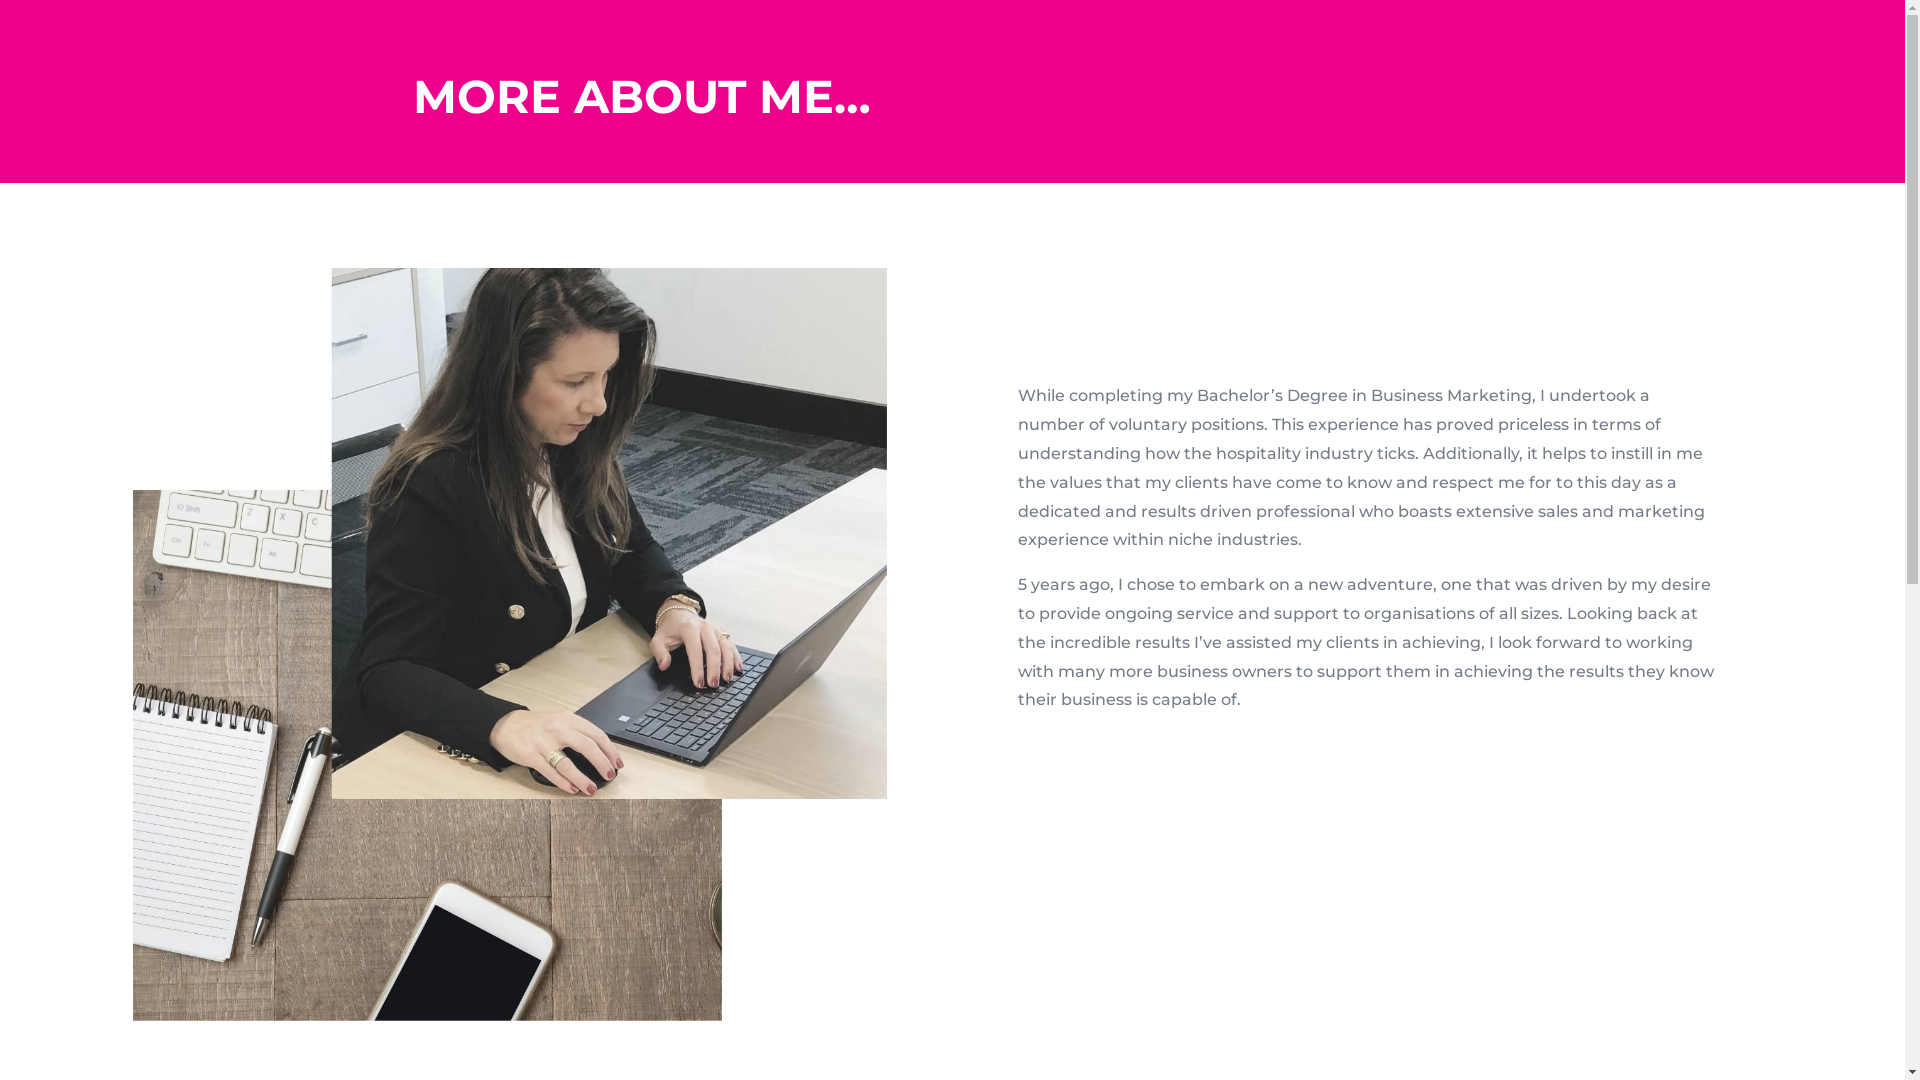  I want to click on diana zivanovic inside sales support (2), so click(510, 645).